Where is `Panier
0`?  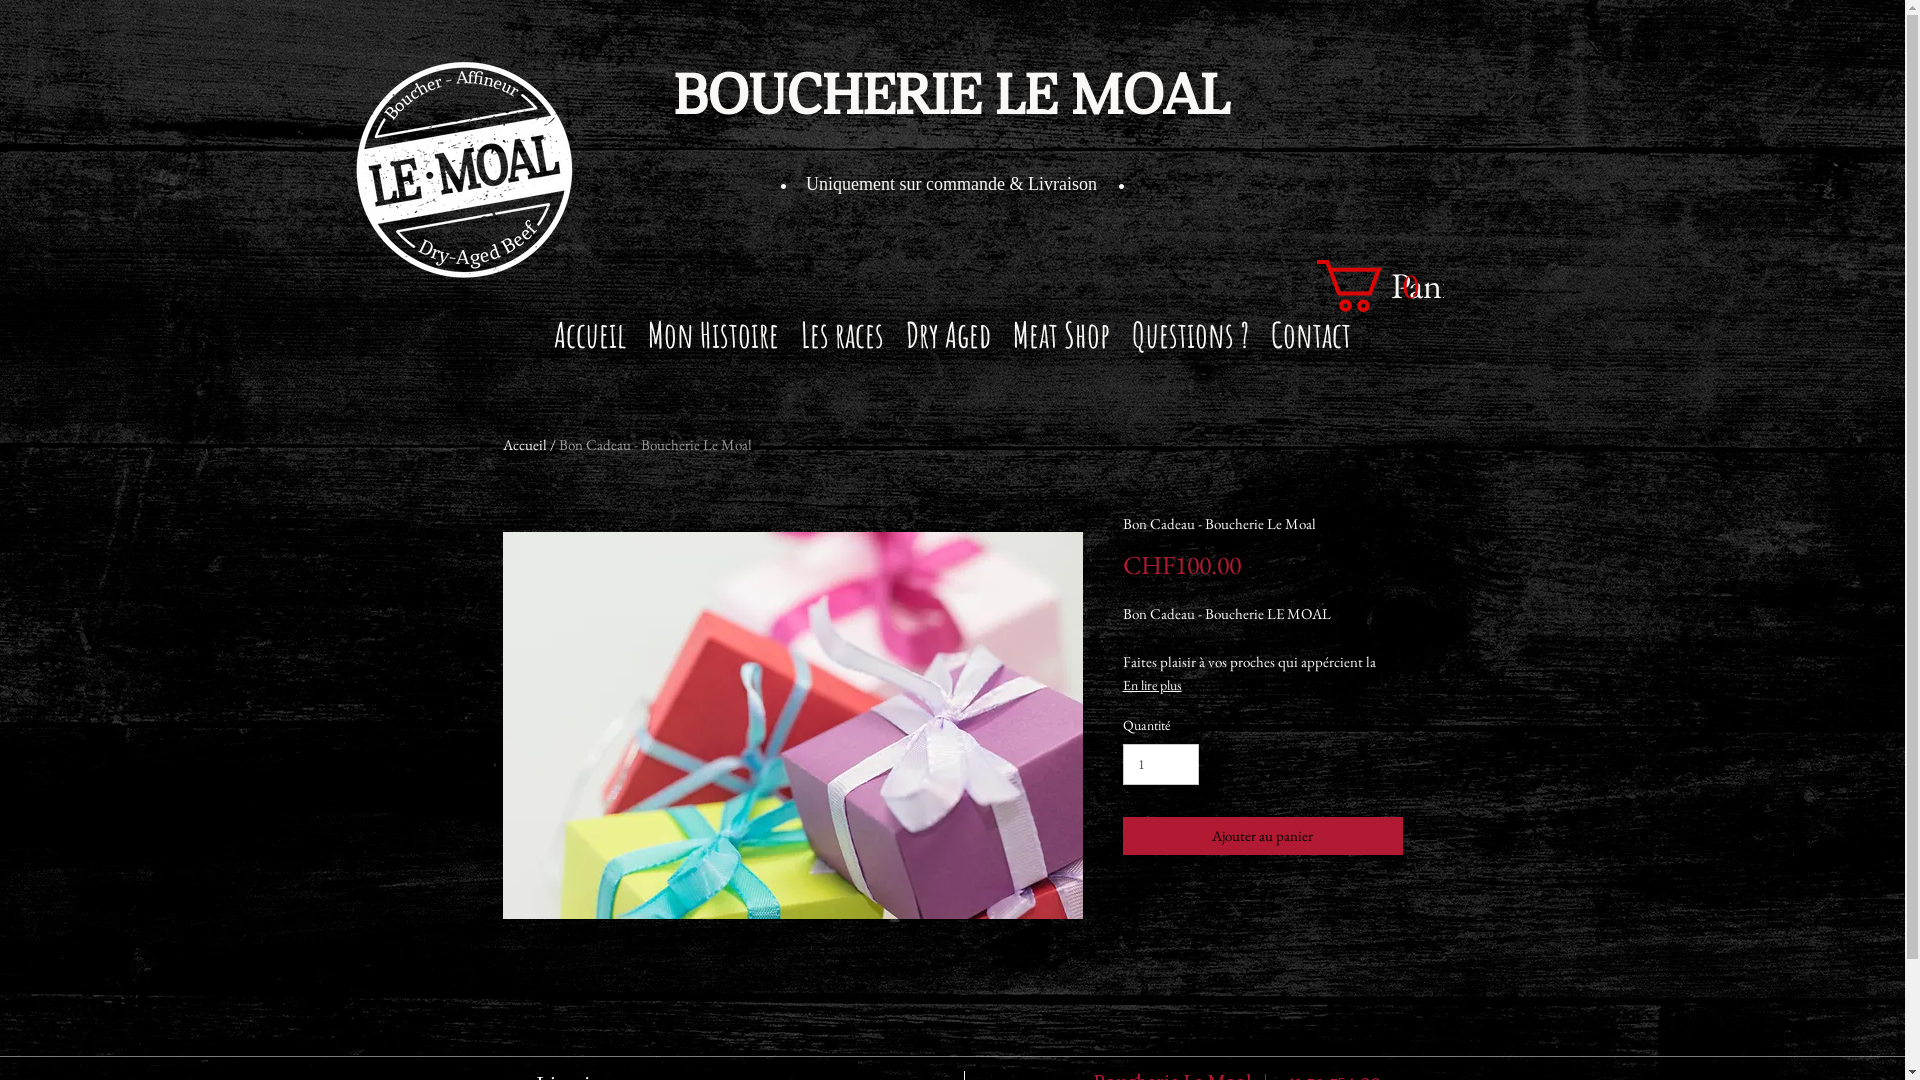 Panier
0 is located at coordinates (1380, 286).